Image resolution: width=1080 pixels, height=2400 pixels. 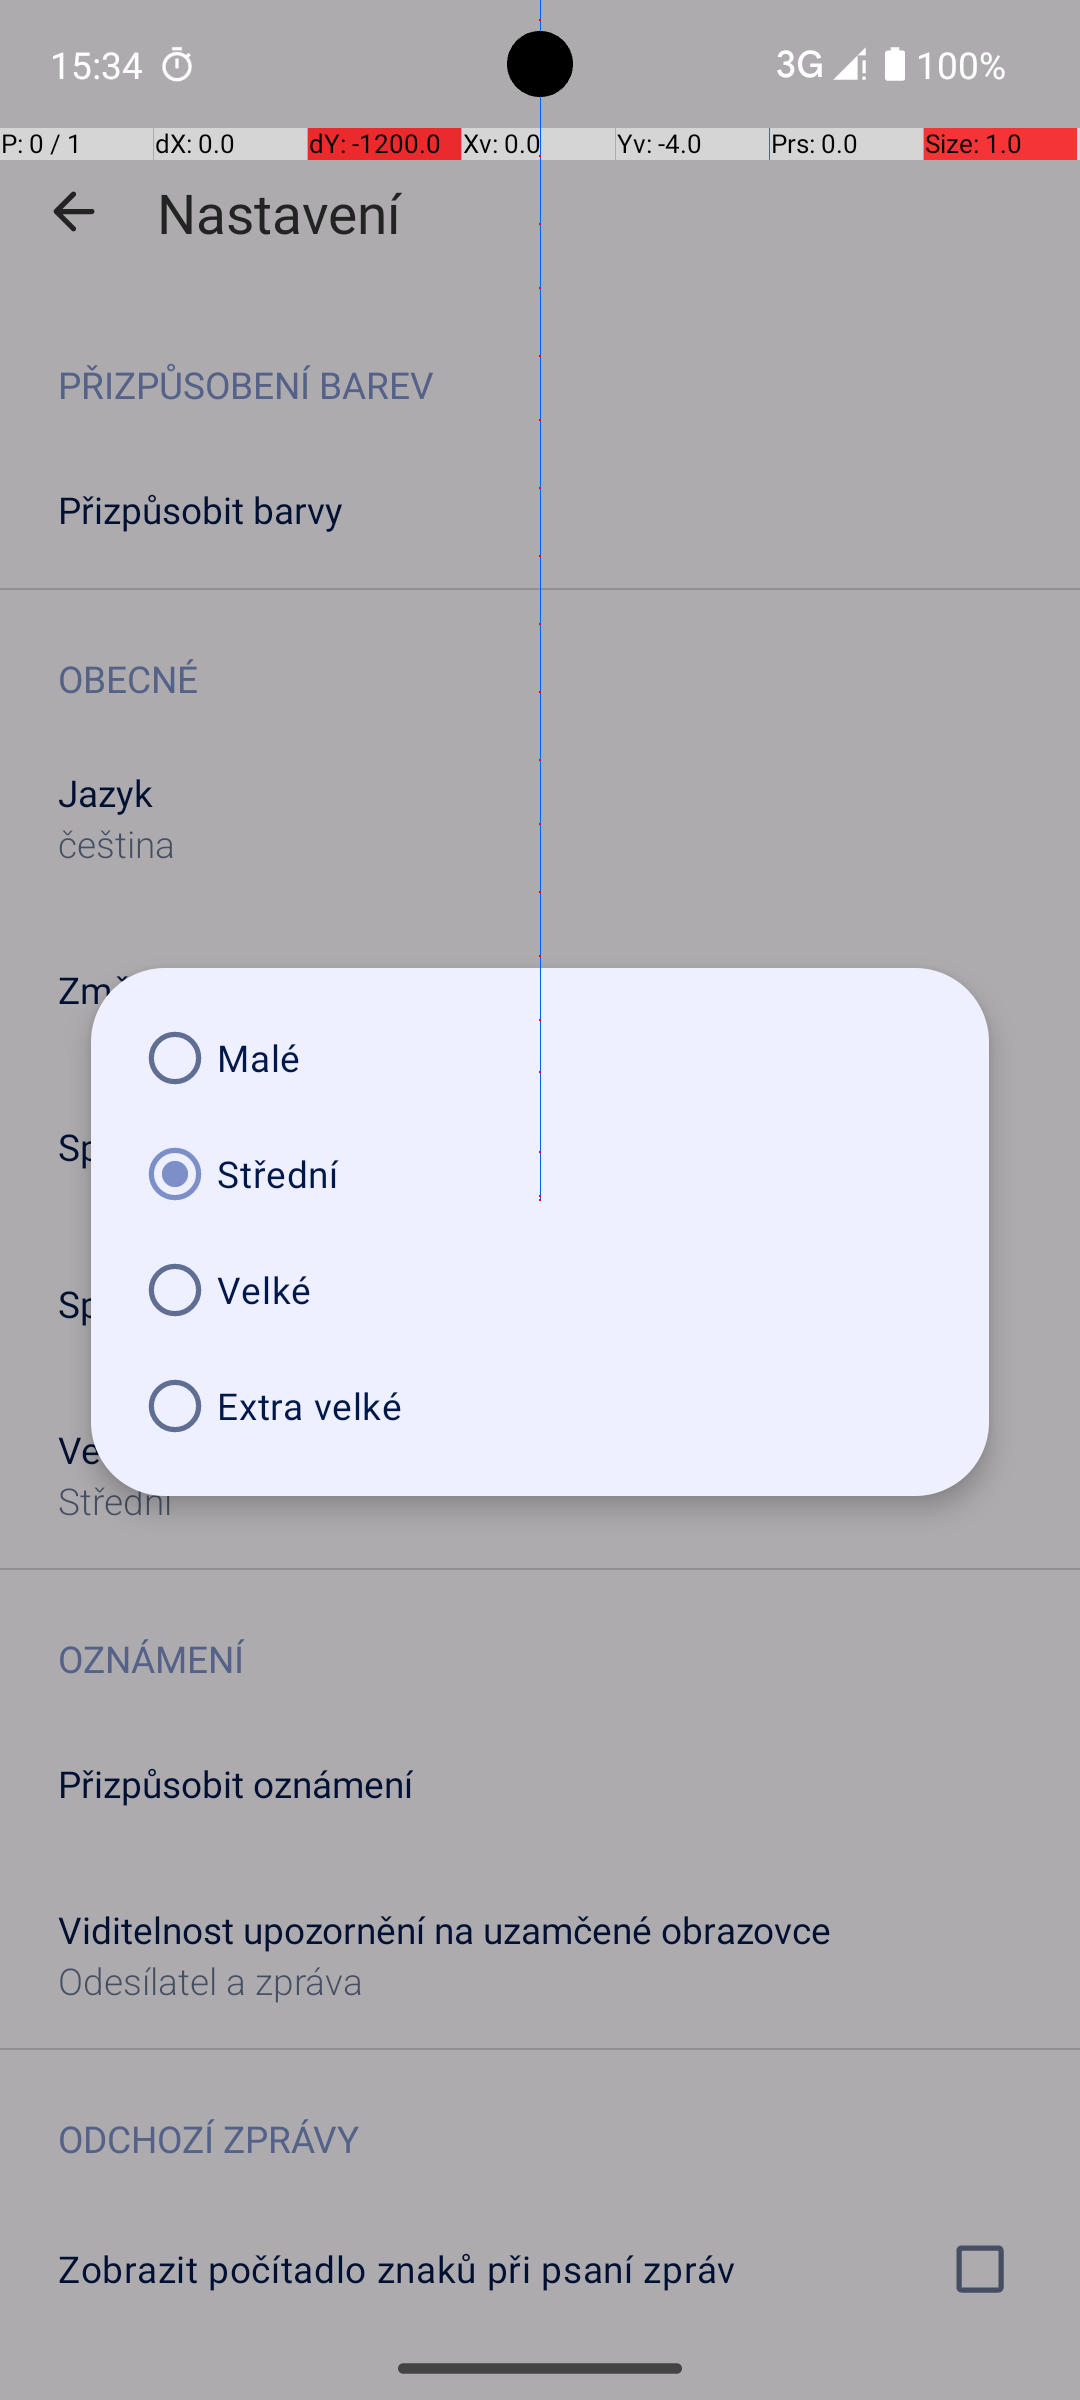 I want to click on Extra velké, so click(x=540, y=1406).